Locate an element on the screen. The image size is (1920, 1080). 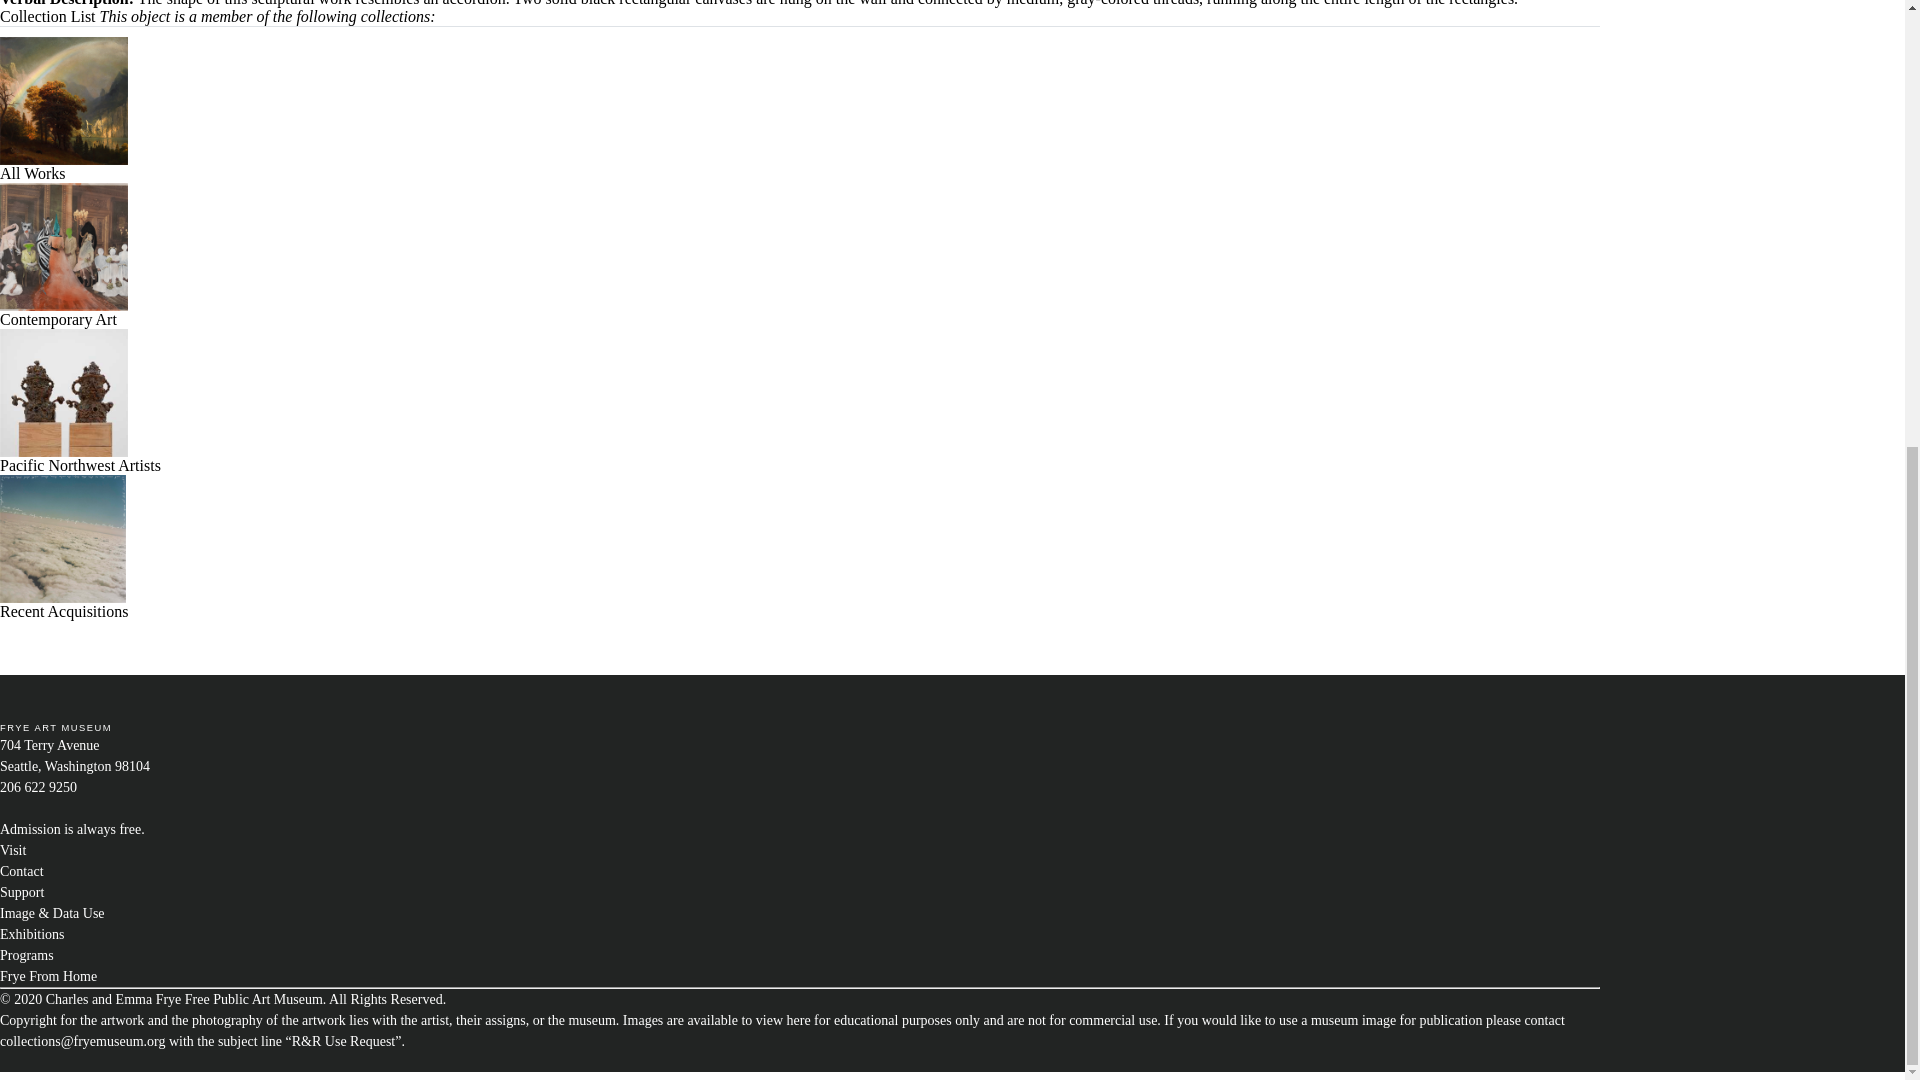
Support is located at coordinates (22, 892).